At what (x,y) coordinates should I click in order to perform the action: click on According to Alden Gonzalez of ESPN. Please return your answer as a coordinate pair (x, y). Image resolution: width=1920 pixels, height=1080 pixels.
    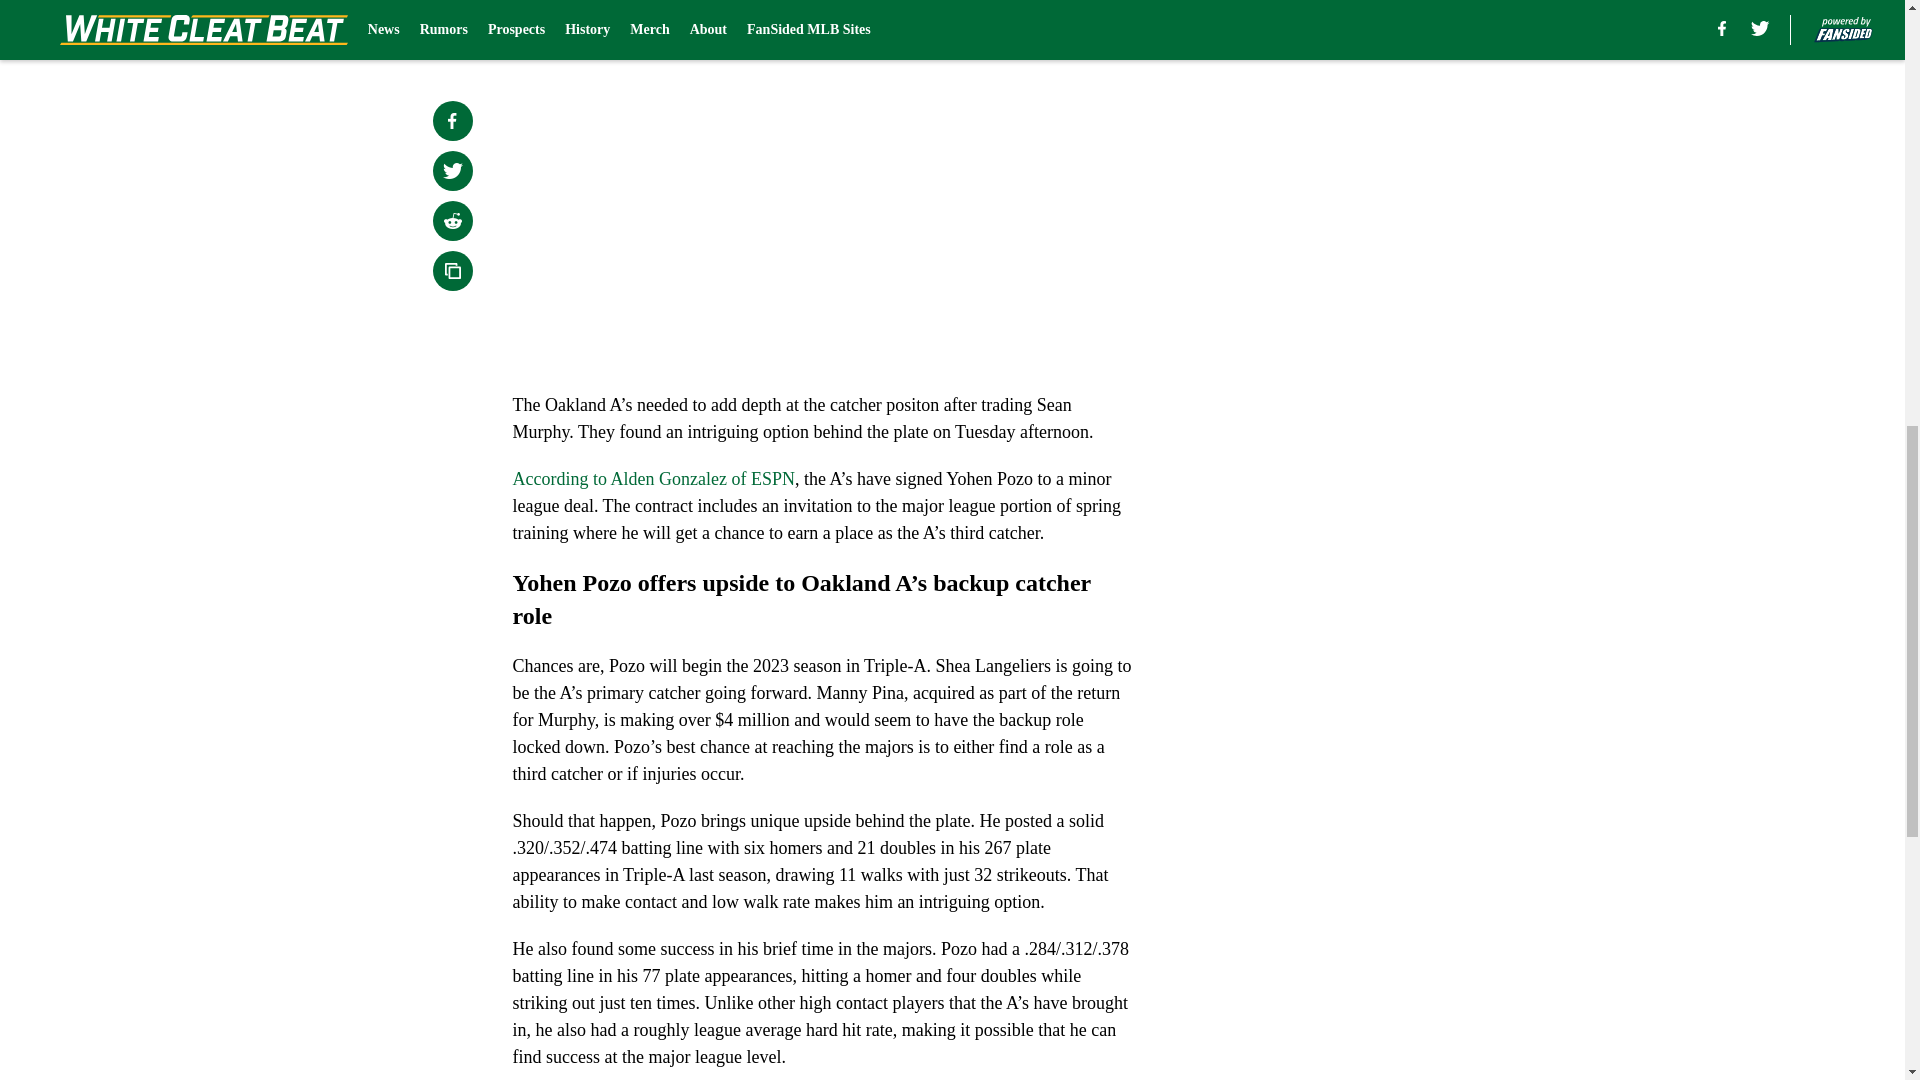
    Looking at the image, I should click on (653, 478).